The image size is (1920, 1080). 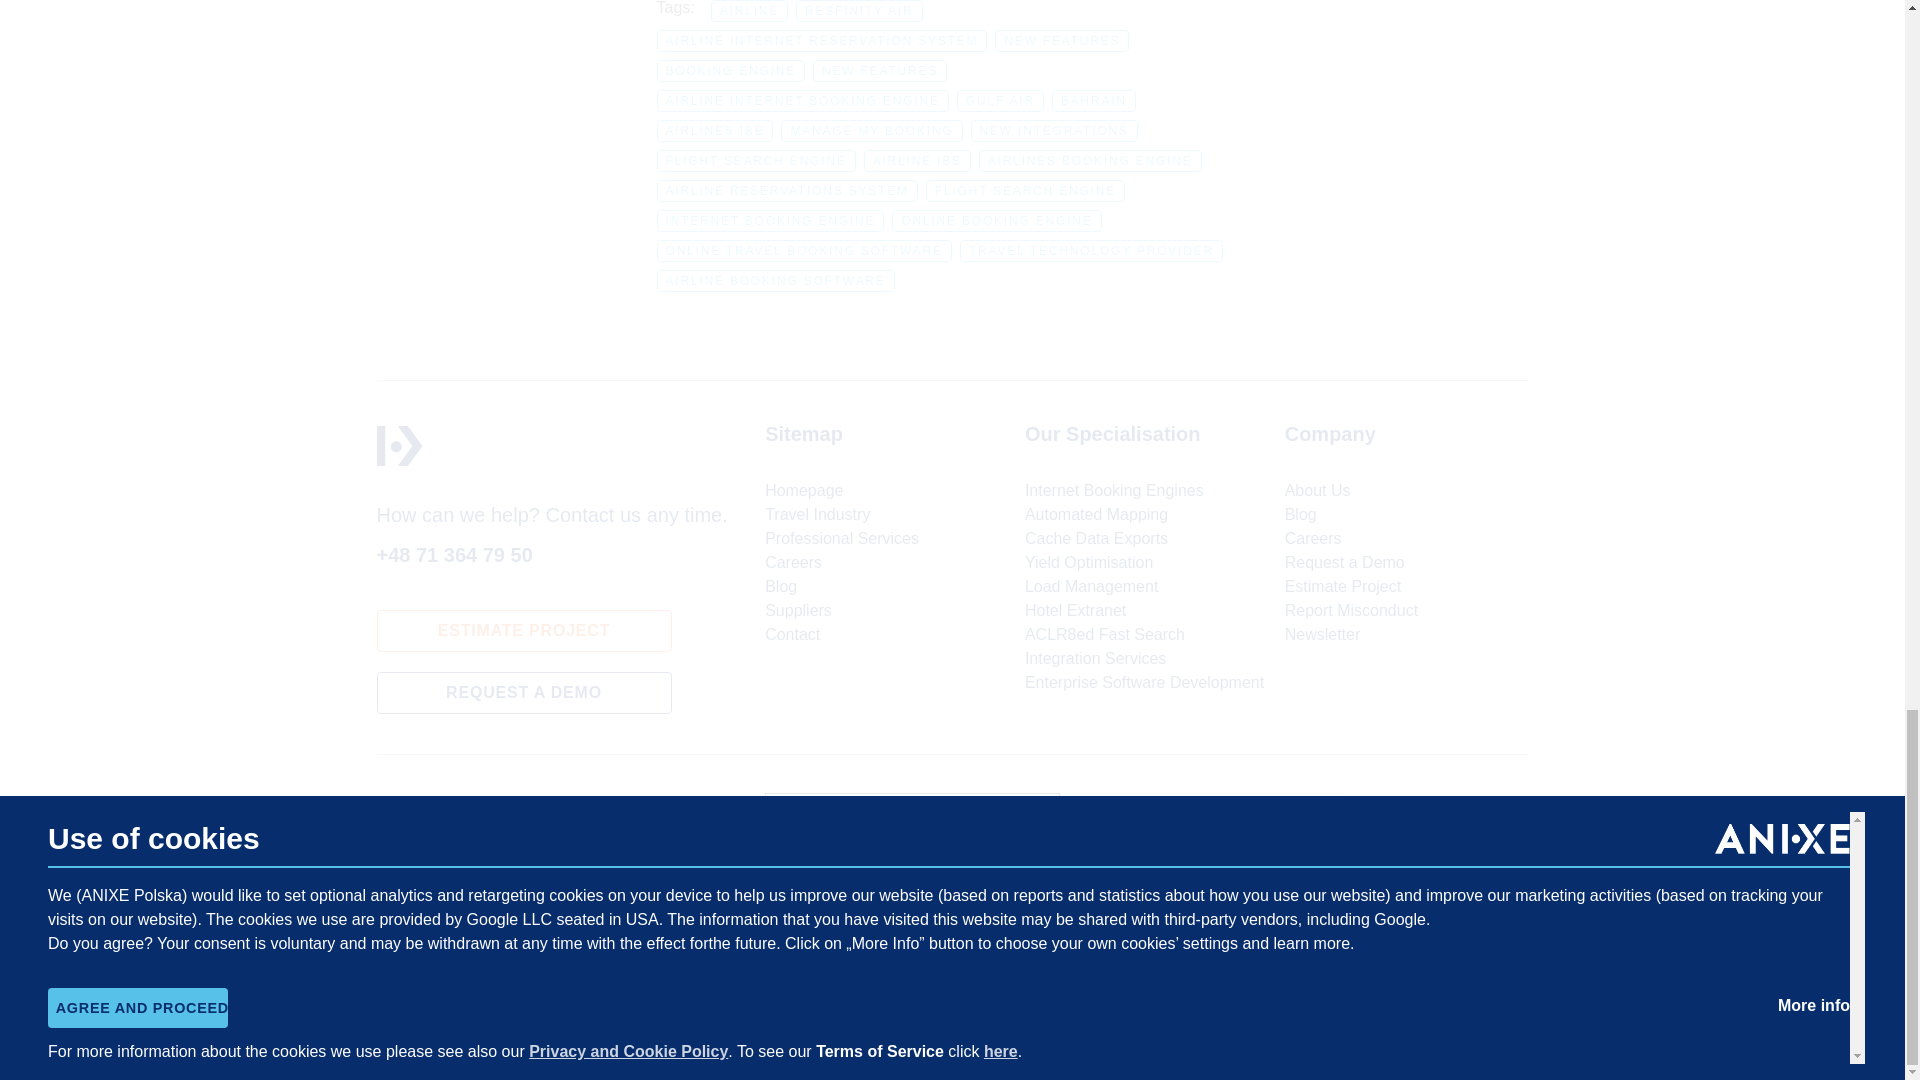 I want to click on NEW INTEGRATIONS, so click(x=1054, y=130).